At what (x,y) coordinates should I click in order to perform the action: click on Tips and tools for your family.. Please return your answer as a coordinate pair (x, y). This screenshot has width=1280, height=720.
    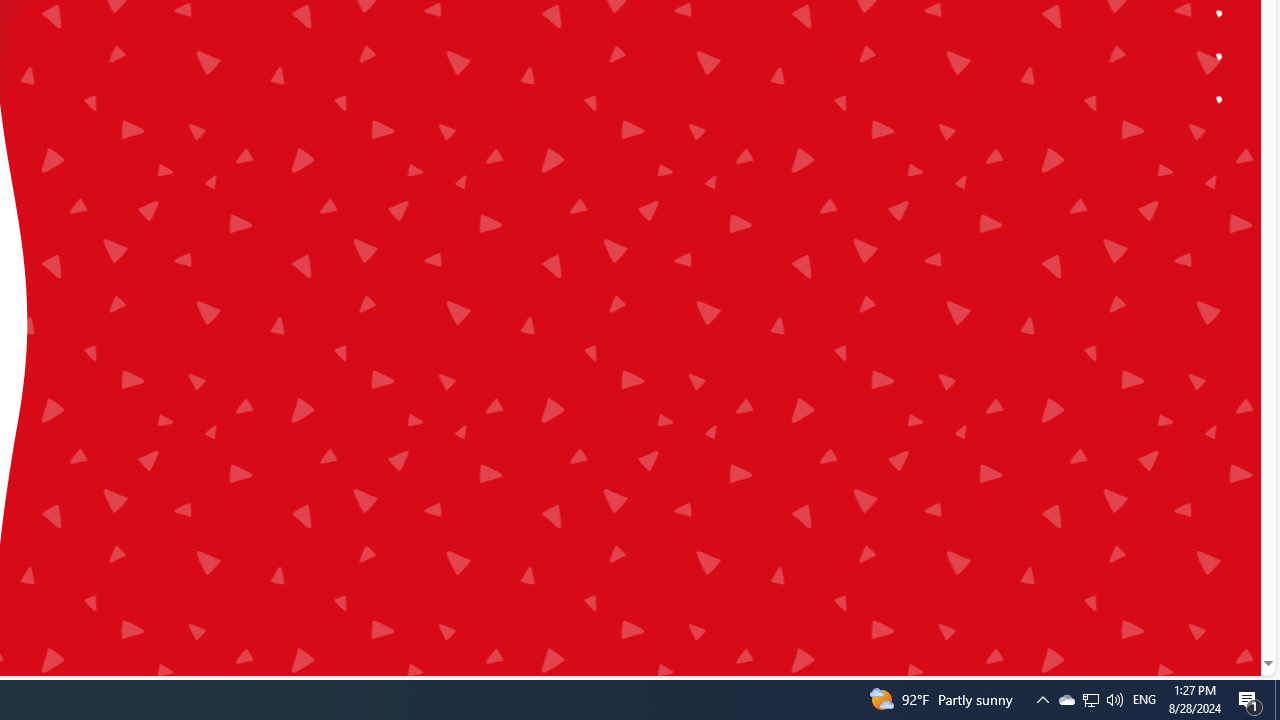
    Looking at the image, I should click on (1220, 14).